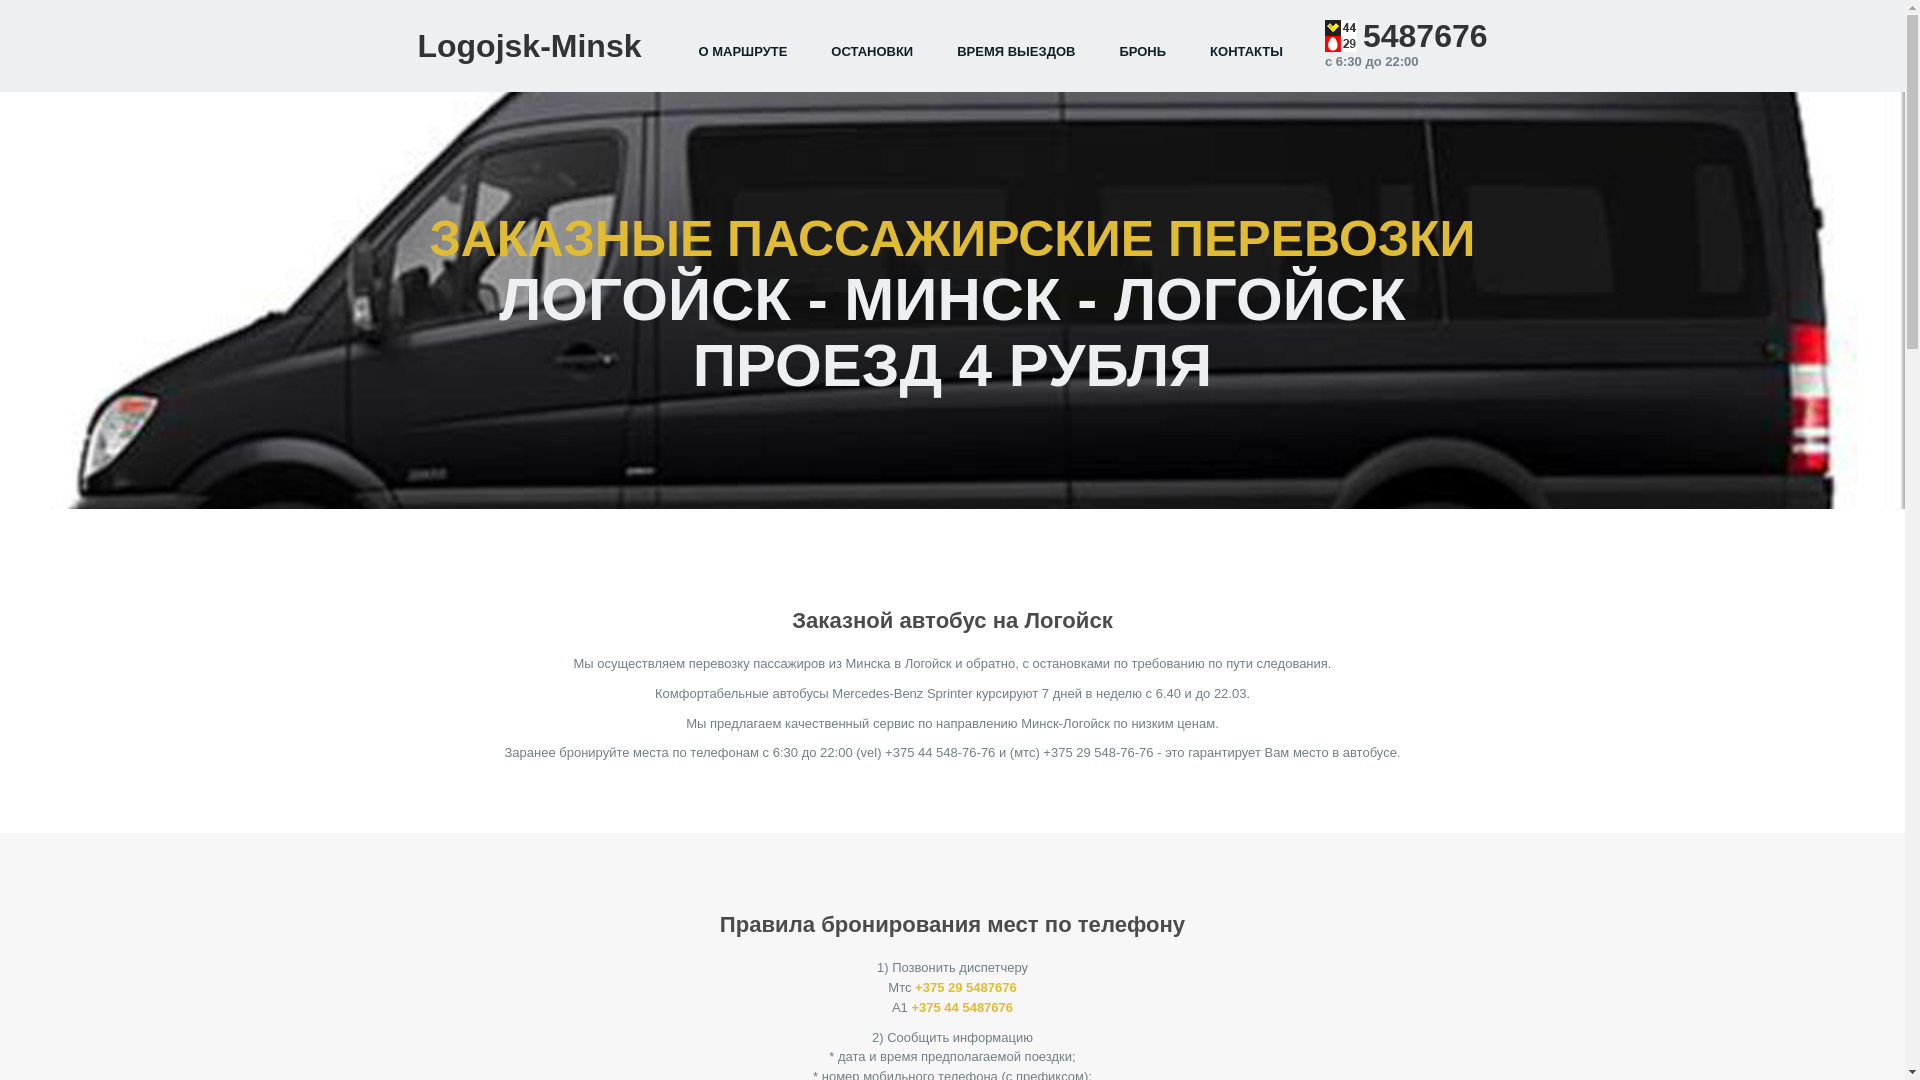 This screenshot has height=1080, width=1920. What do you see at coordinates (529, 46) in the screenshot?
I see `Logojsk-Minsk` at bounding box center [529, 46].